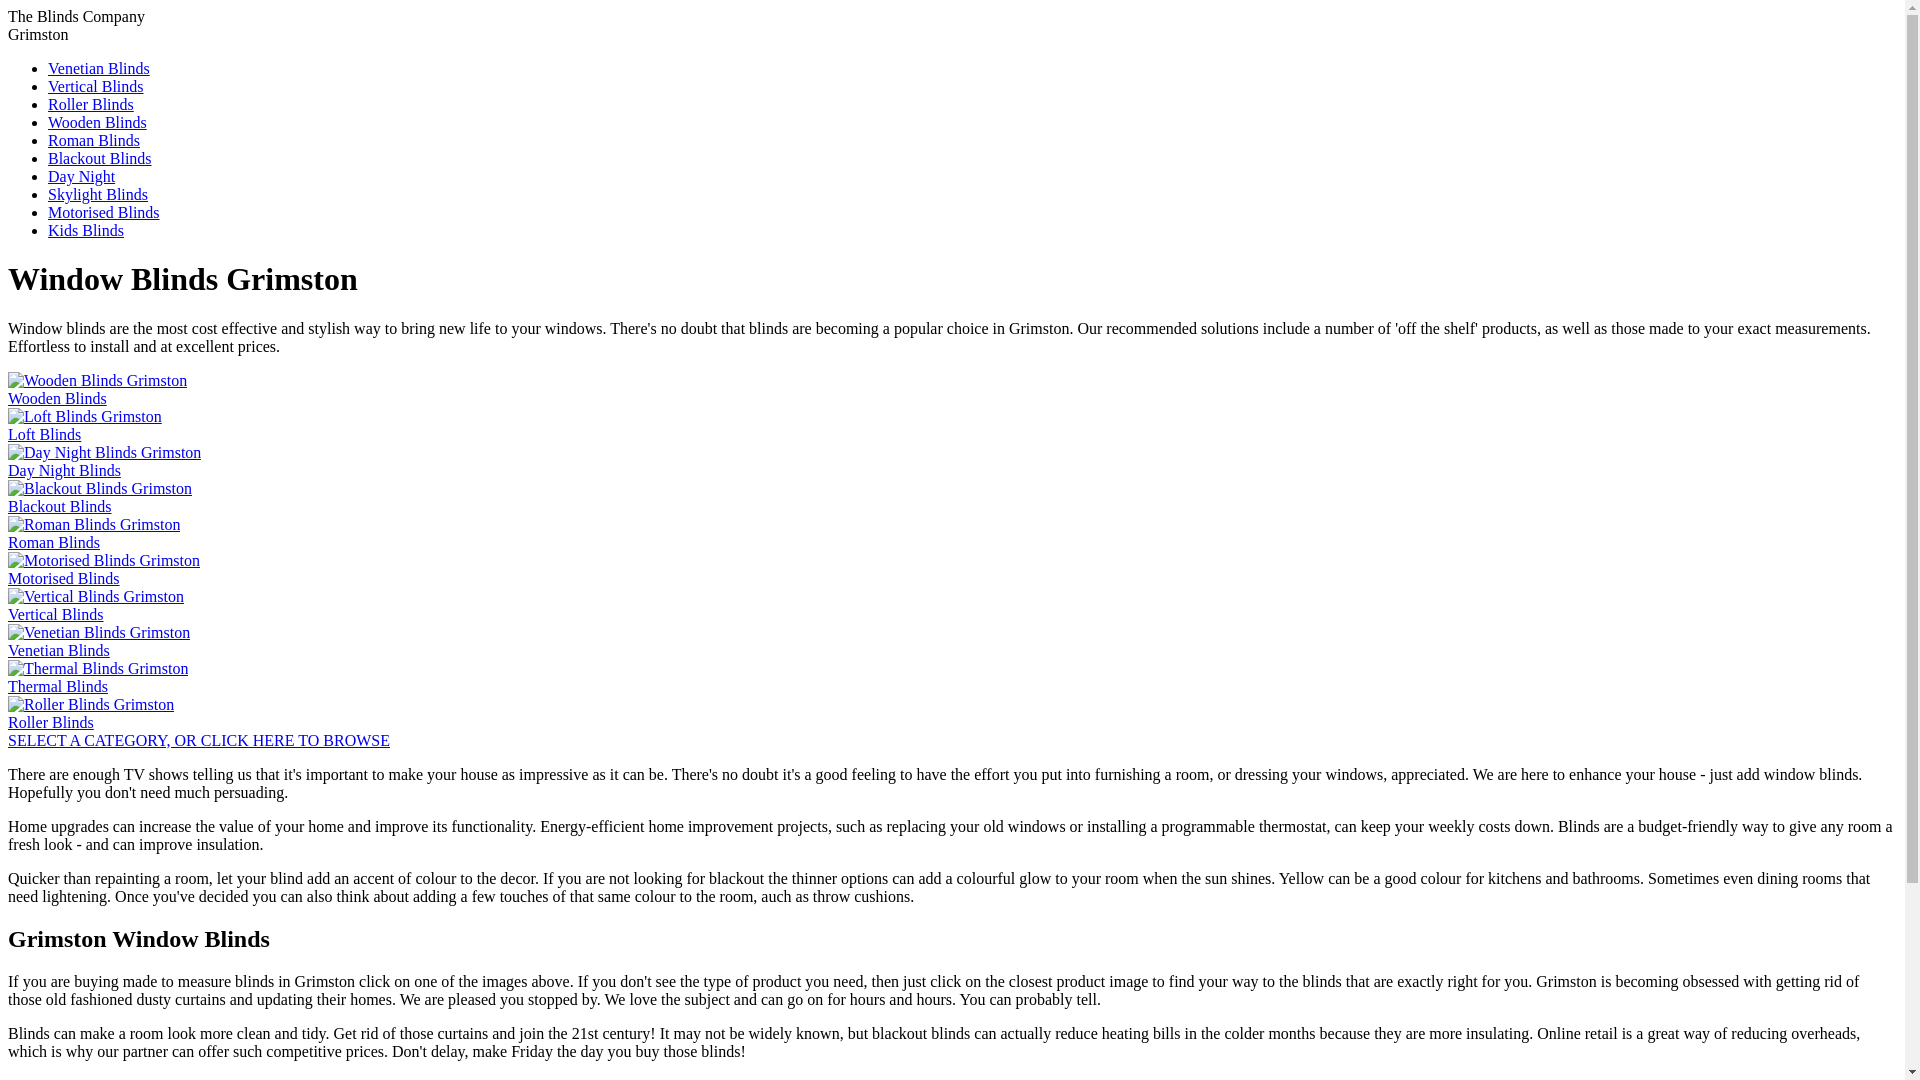  I want to click on Wooden Blinds Grimston, so click(98, 122).